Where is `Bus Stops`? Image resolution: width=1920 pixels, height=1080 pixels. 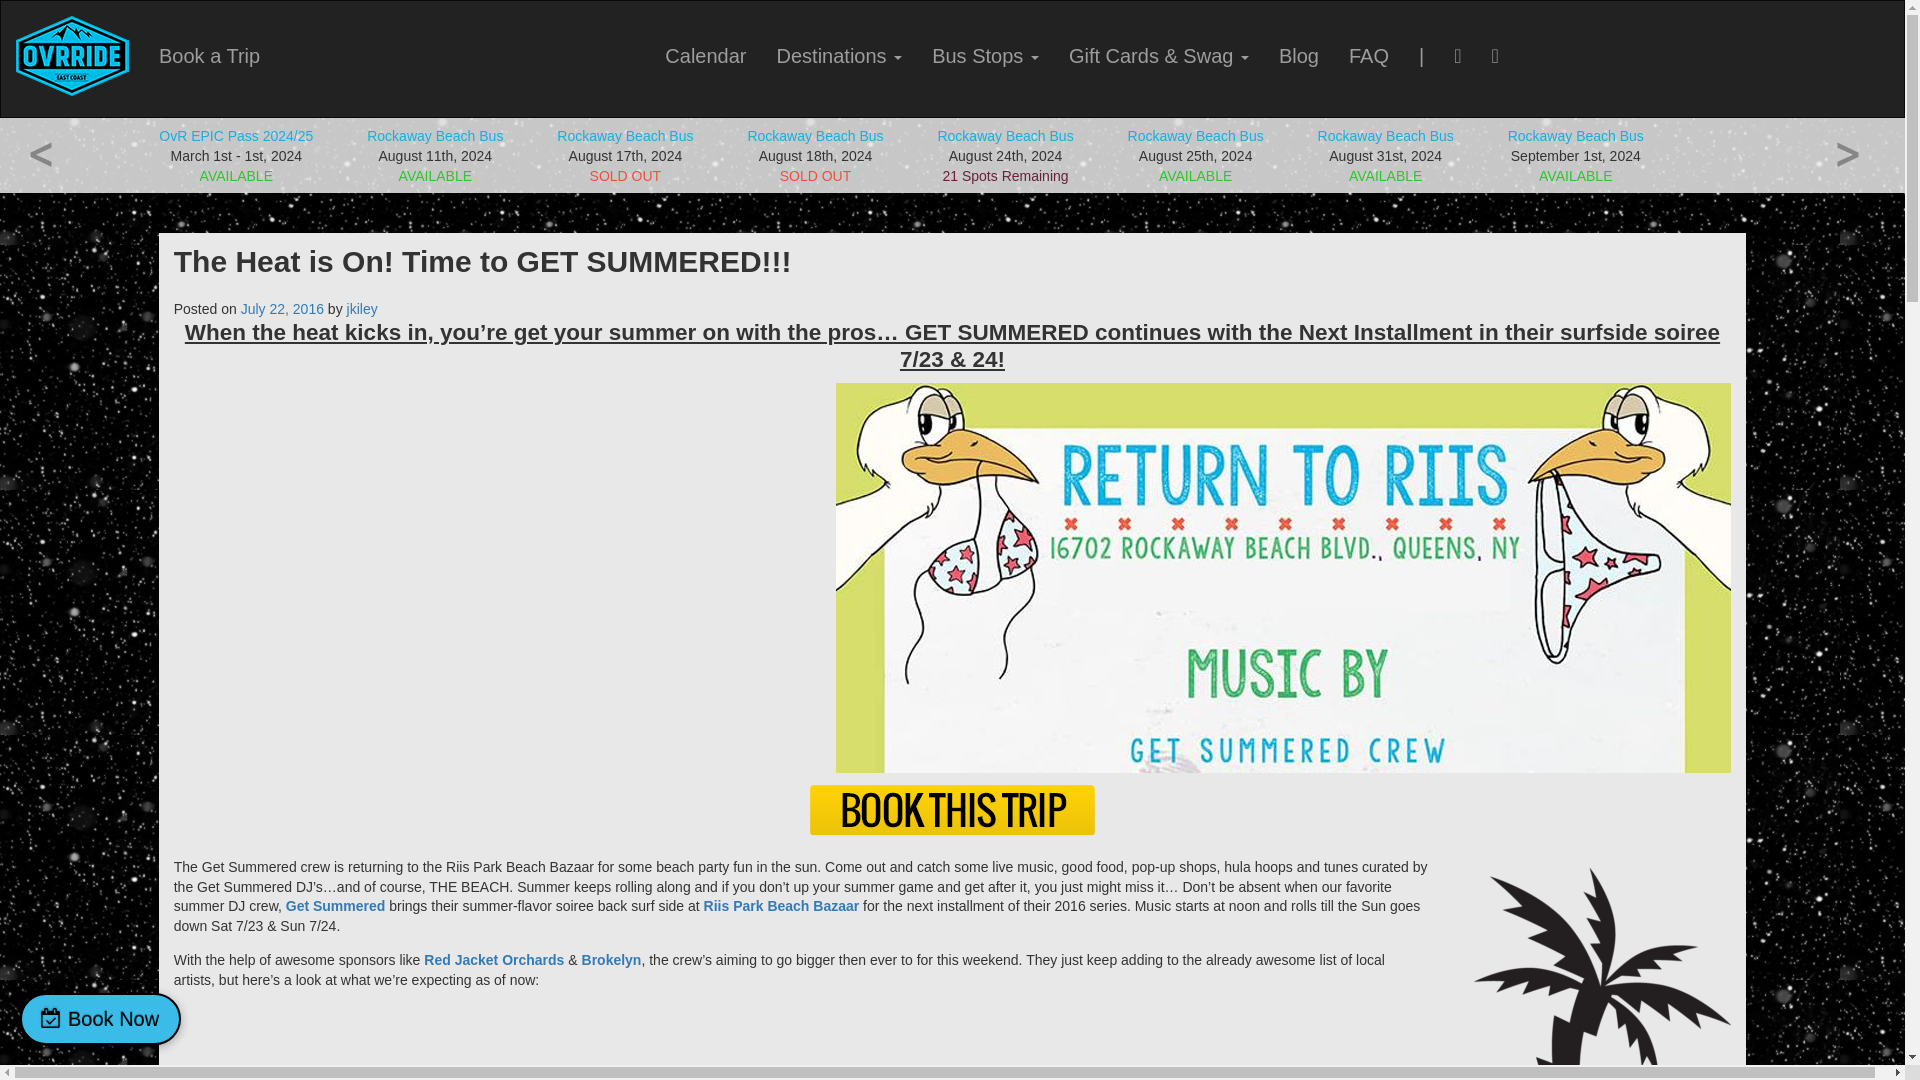
Bus Stops is located at coordinates (986, 56).